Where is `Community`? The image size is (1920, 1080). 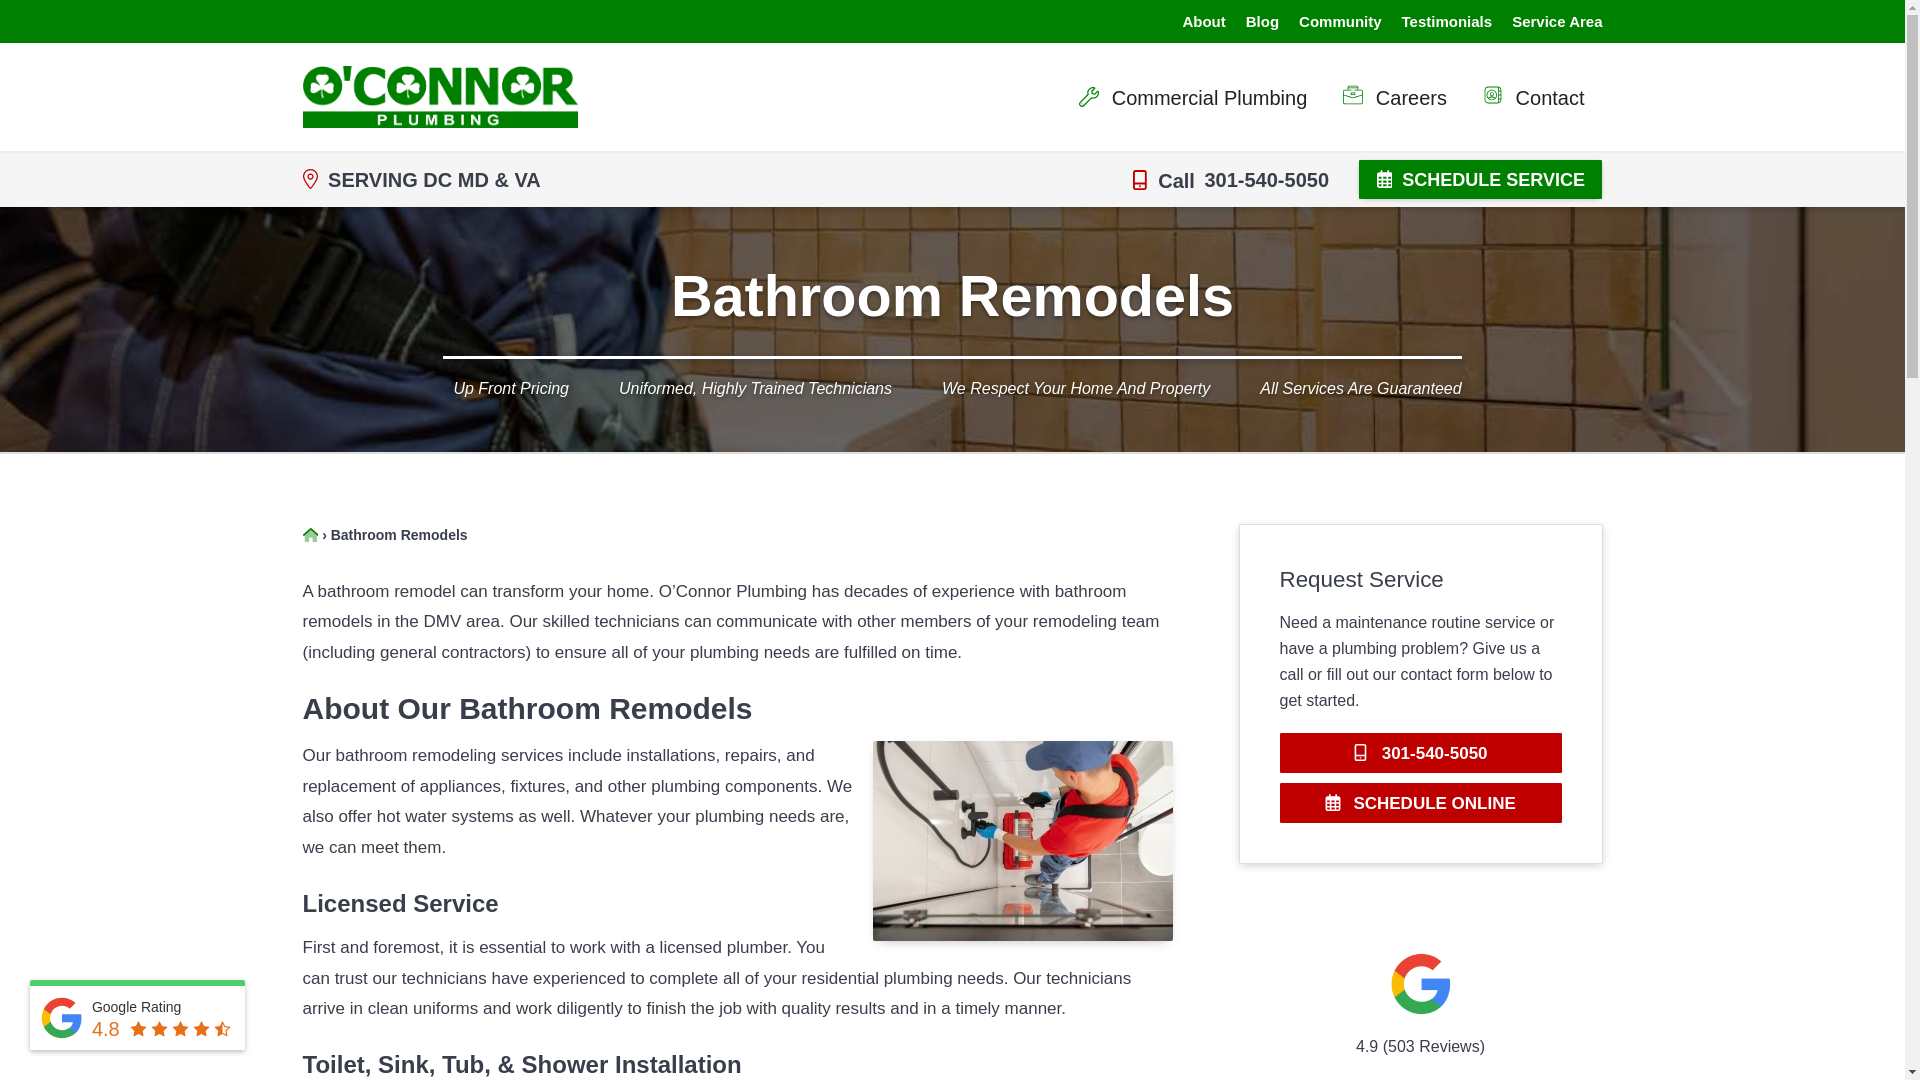 Community is located at coordinates (1340, 20).